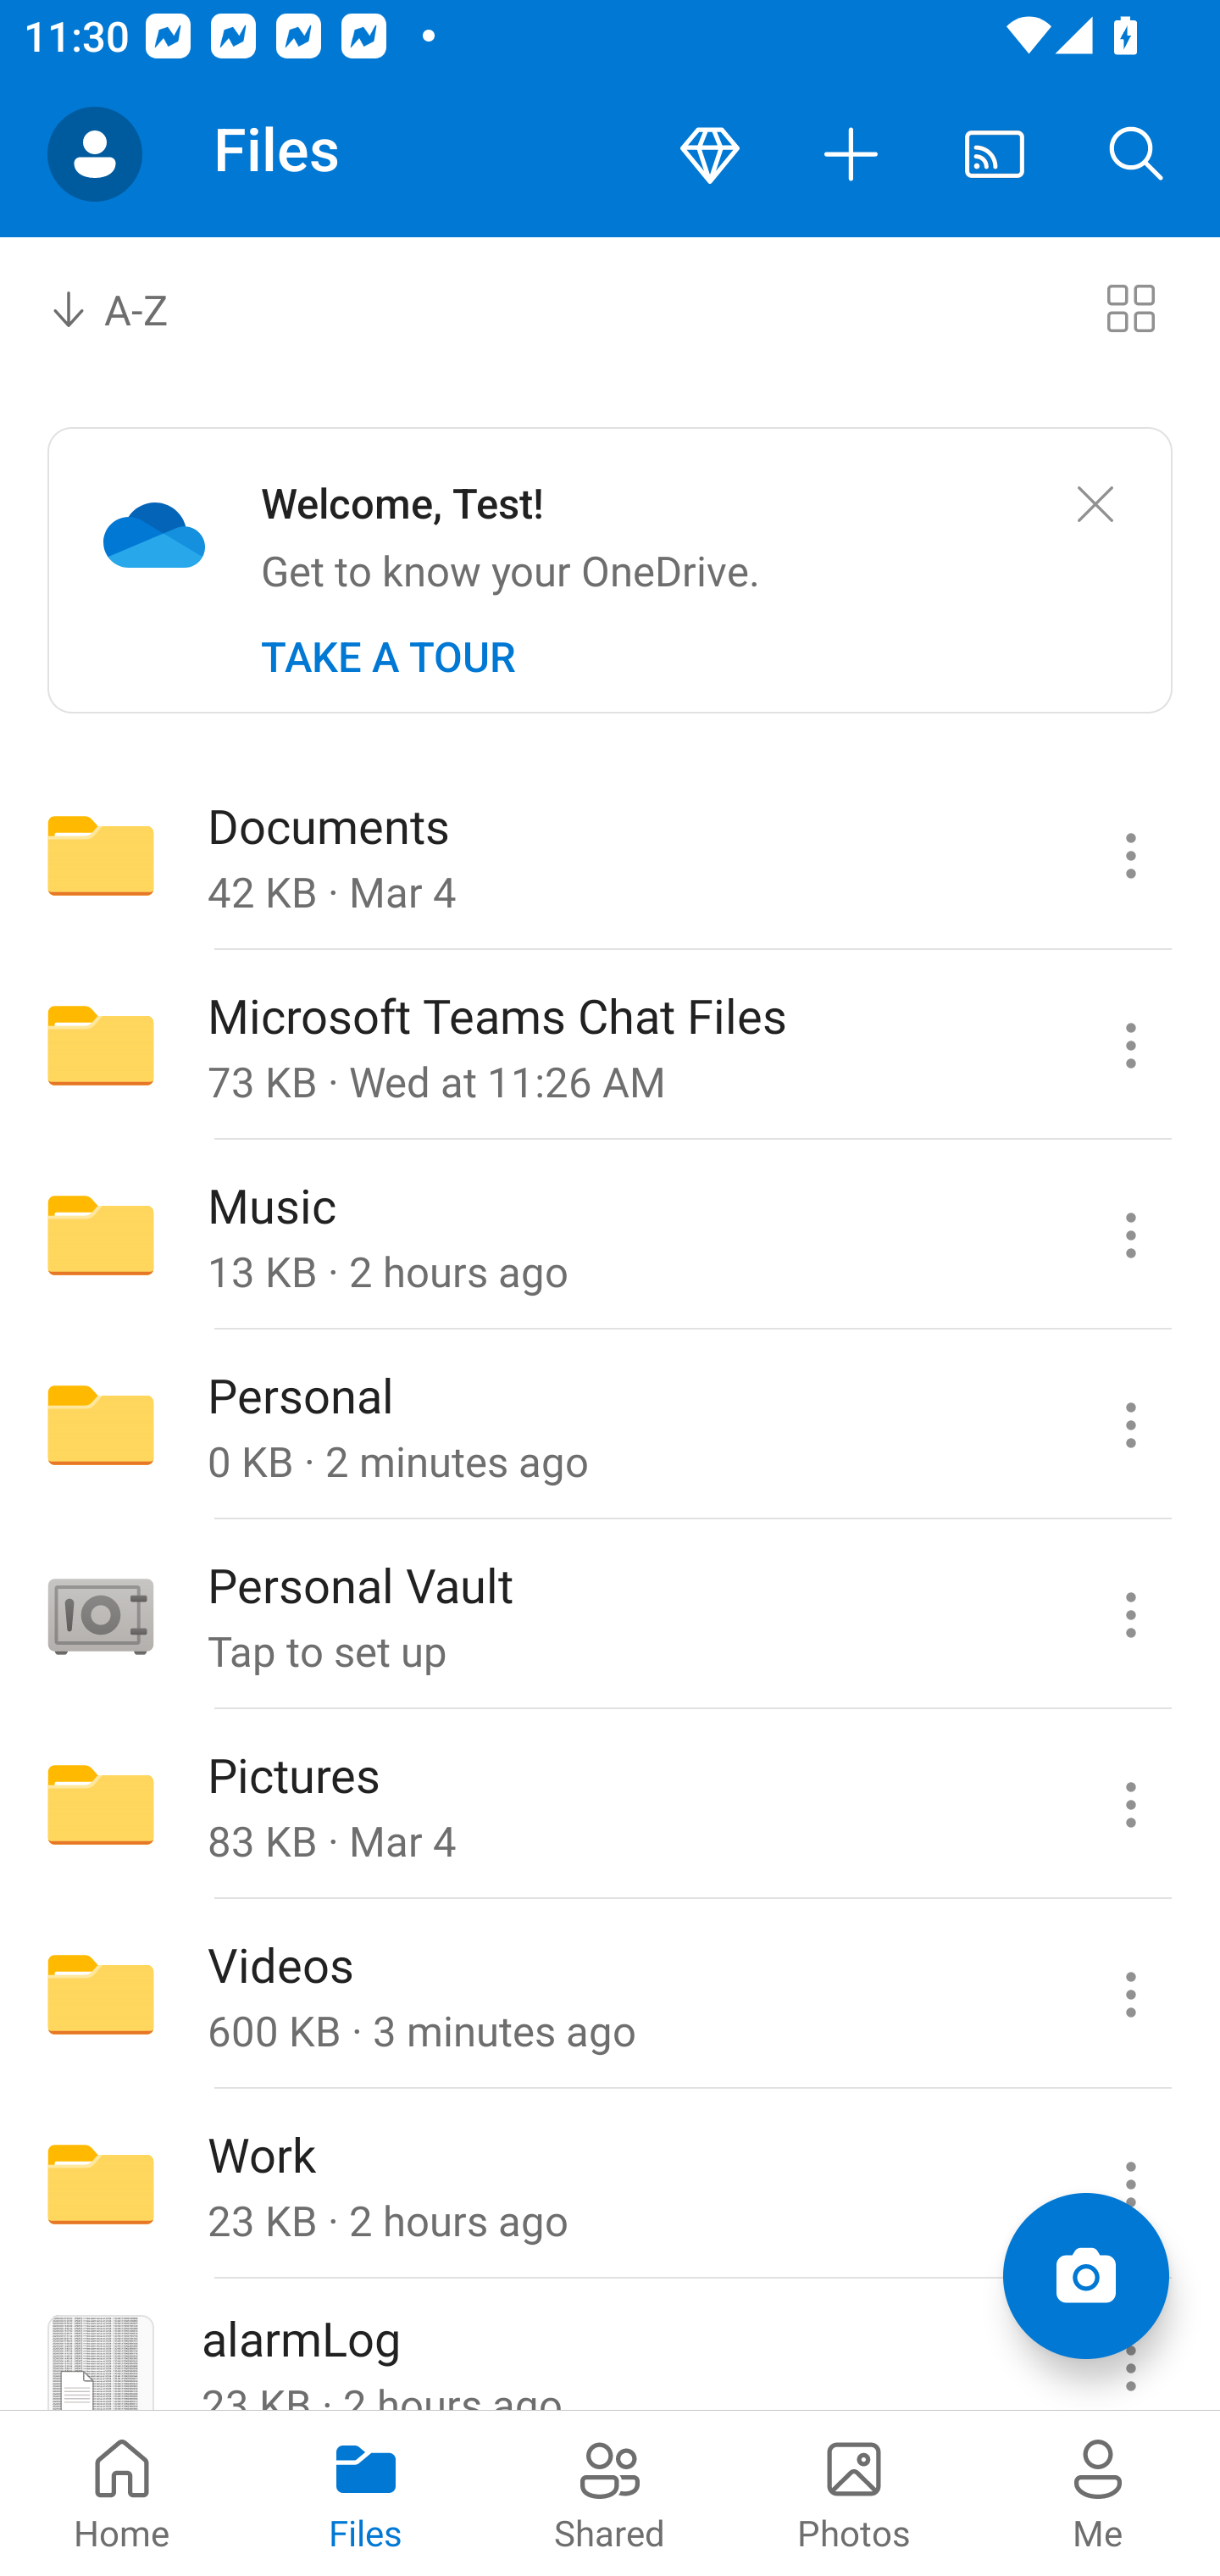  Describe the element at coordinates (995, 154) in the screenshot. I see `Cast. Disconnected` at that location.